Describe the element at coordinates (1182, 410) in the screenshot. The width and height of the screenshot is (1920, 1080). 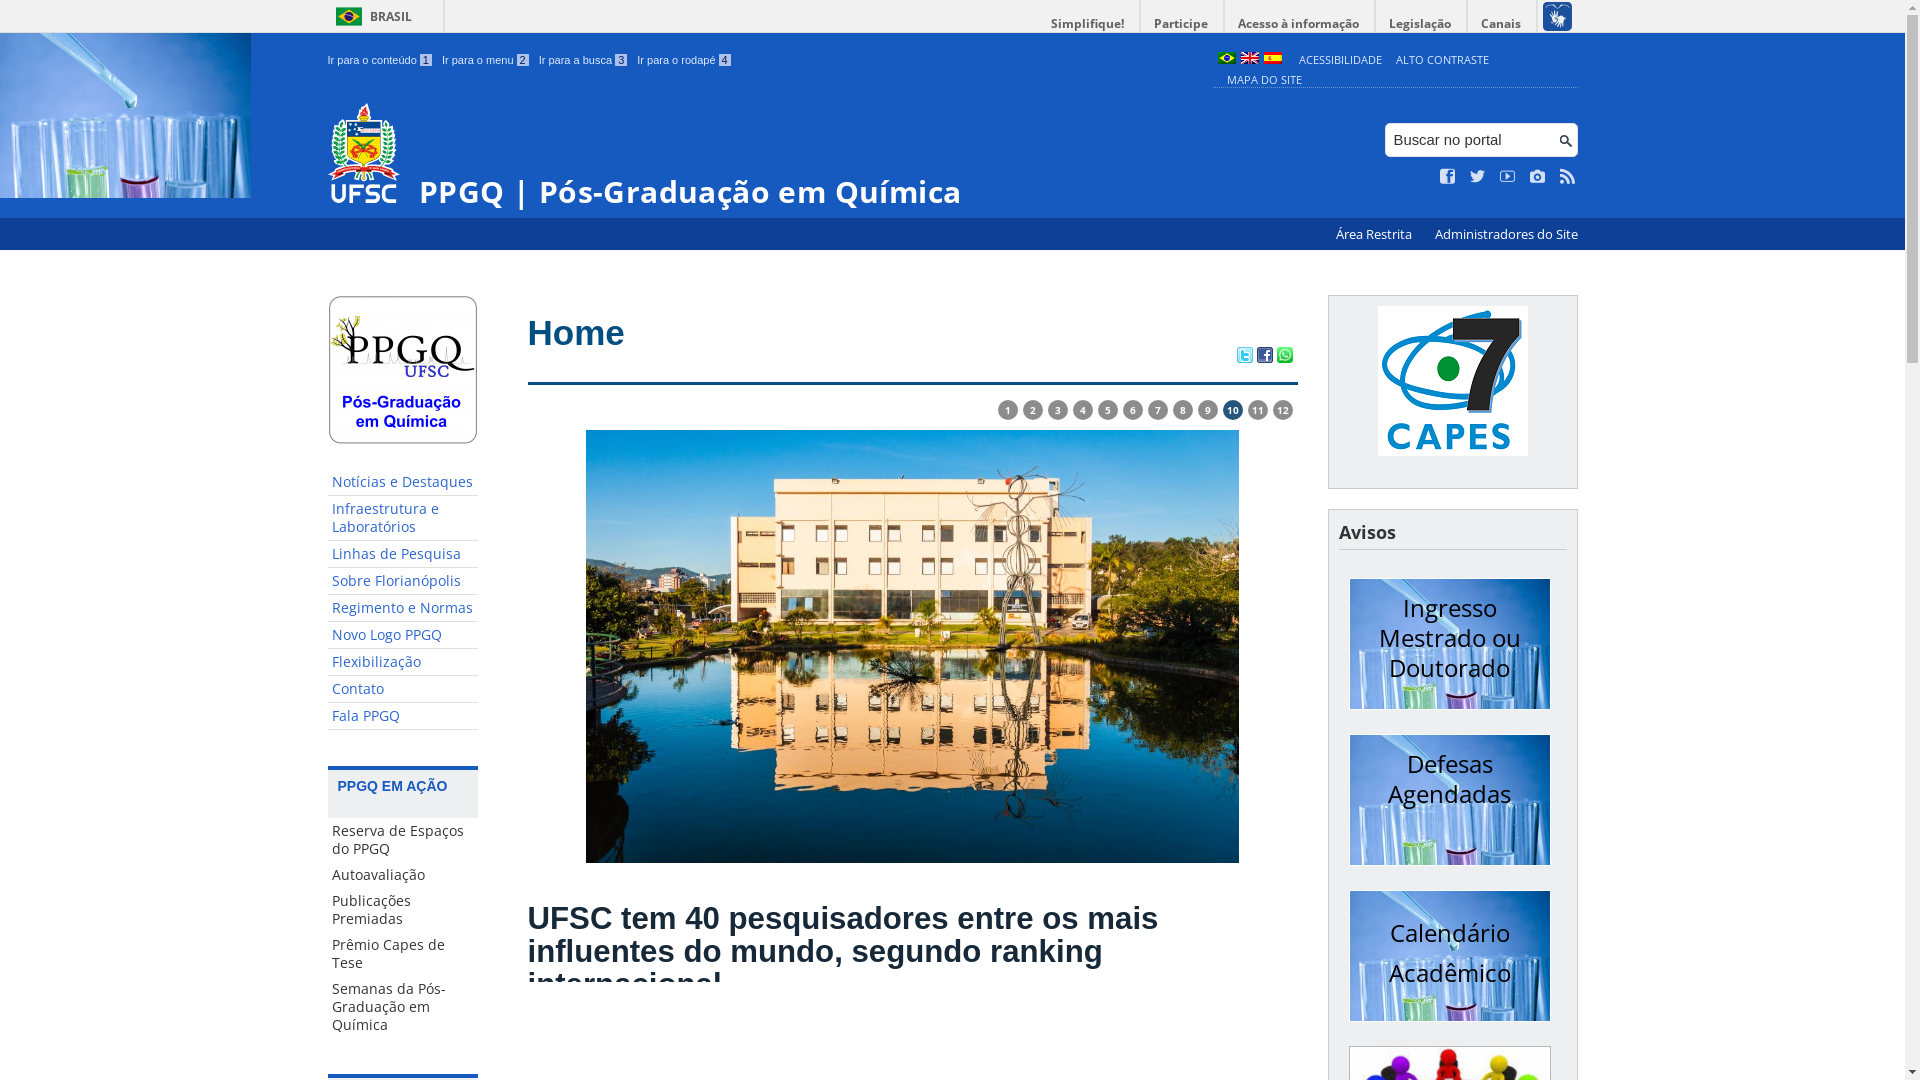
I see `8` at that location.